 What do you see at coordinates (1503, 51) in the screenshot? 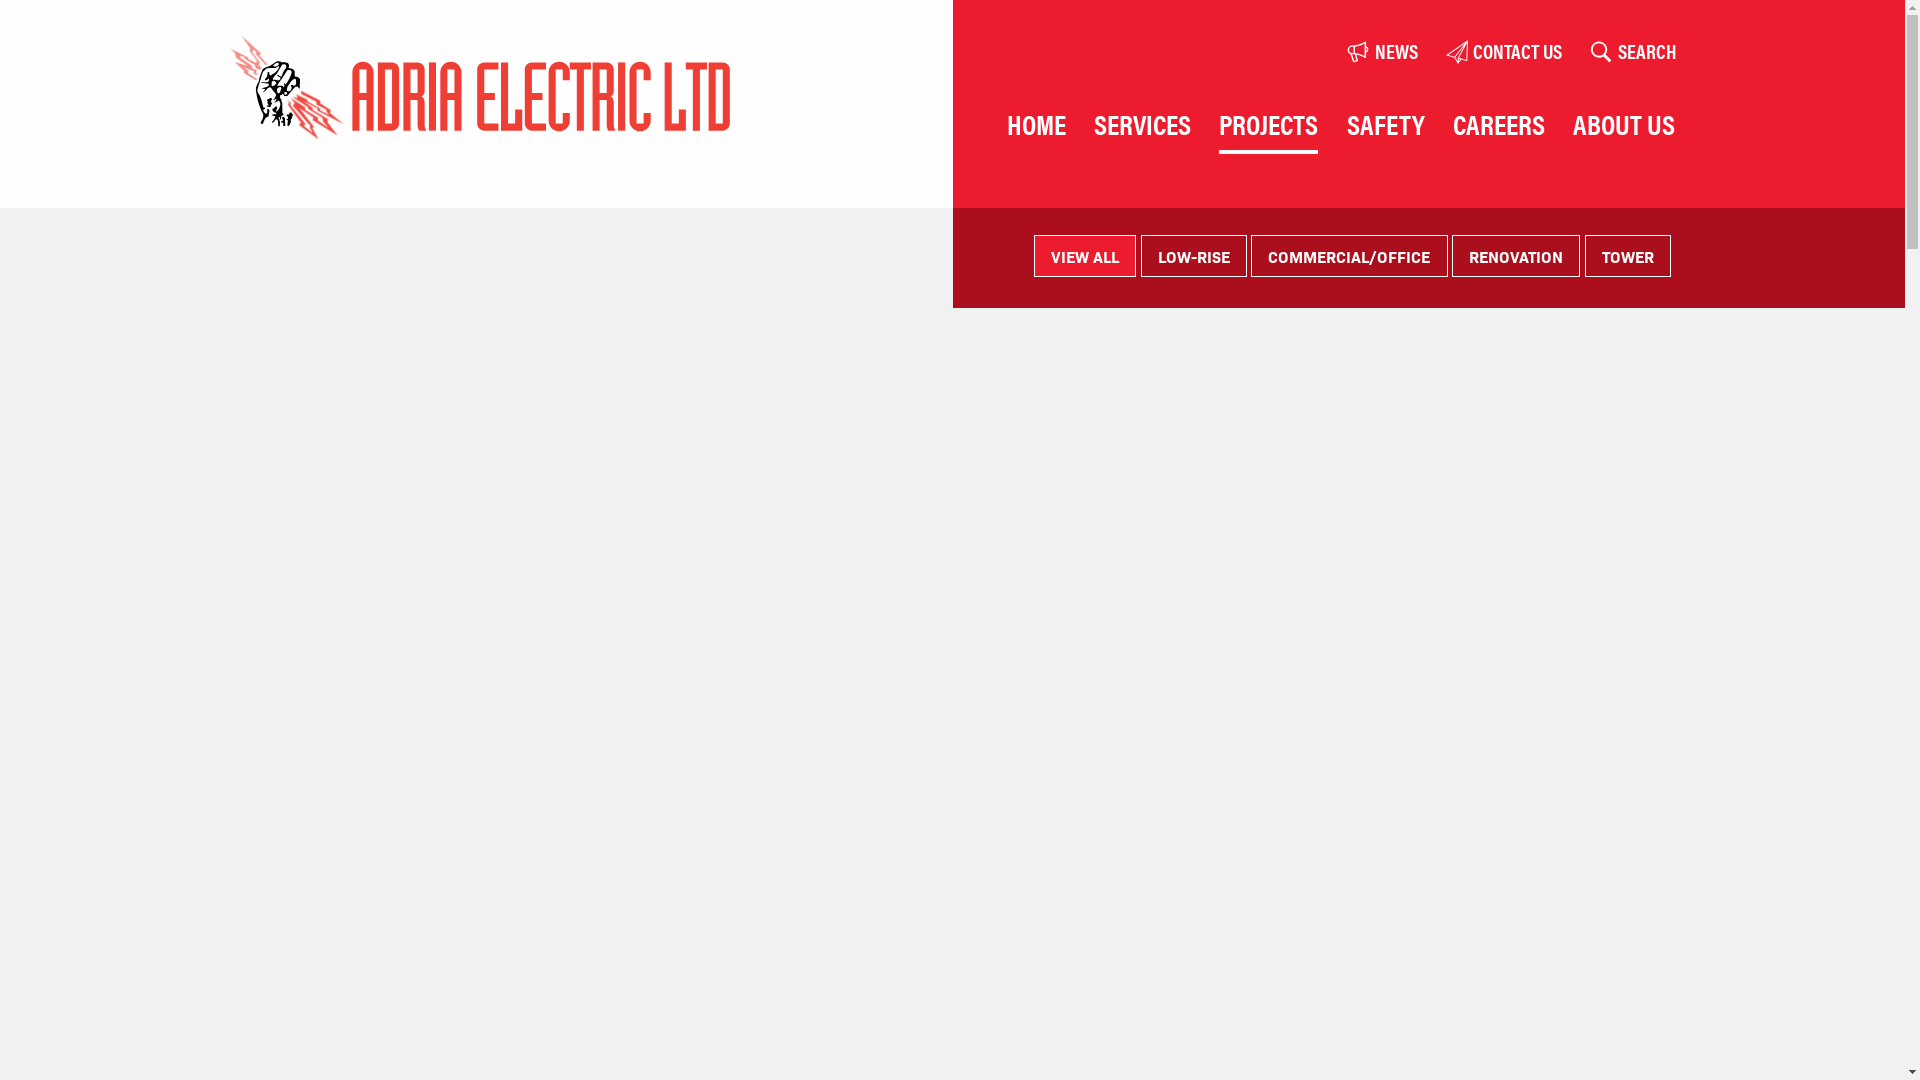
I see `CONTACT US` at bounding box center [1503, 51].